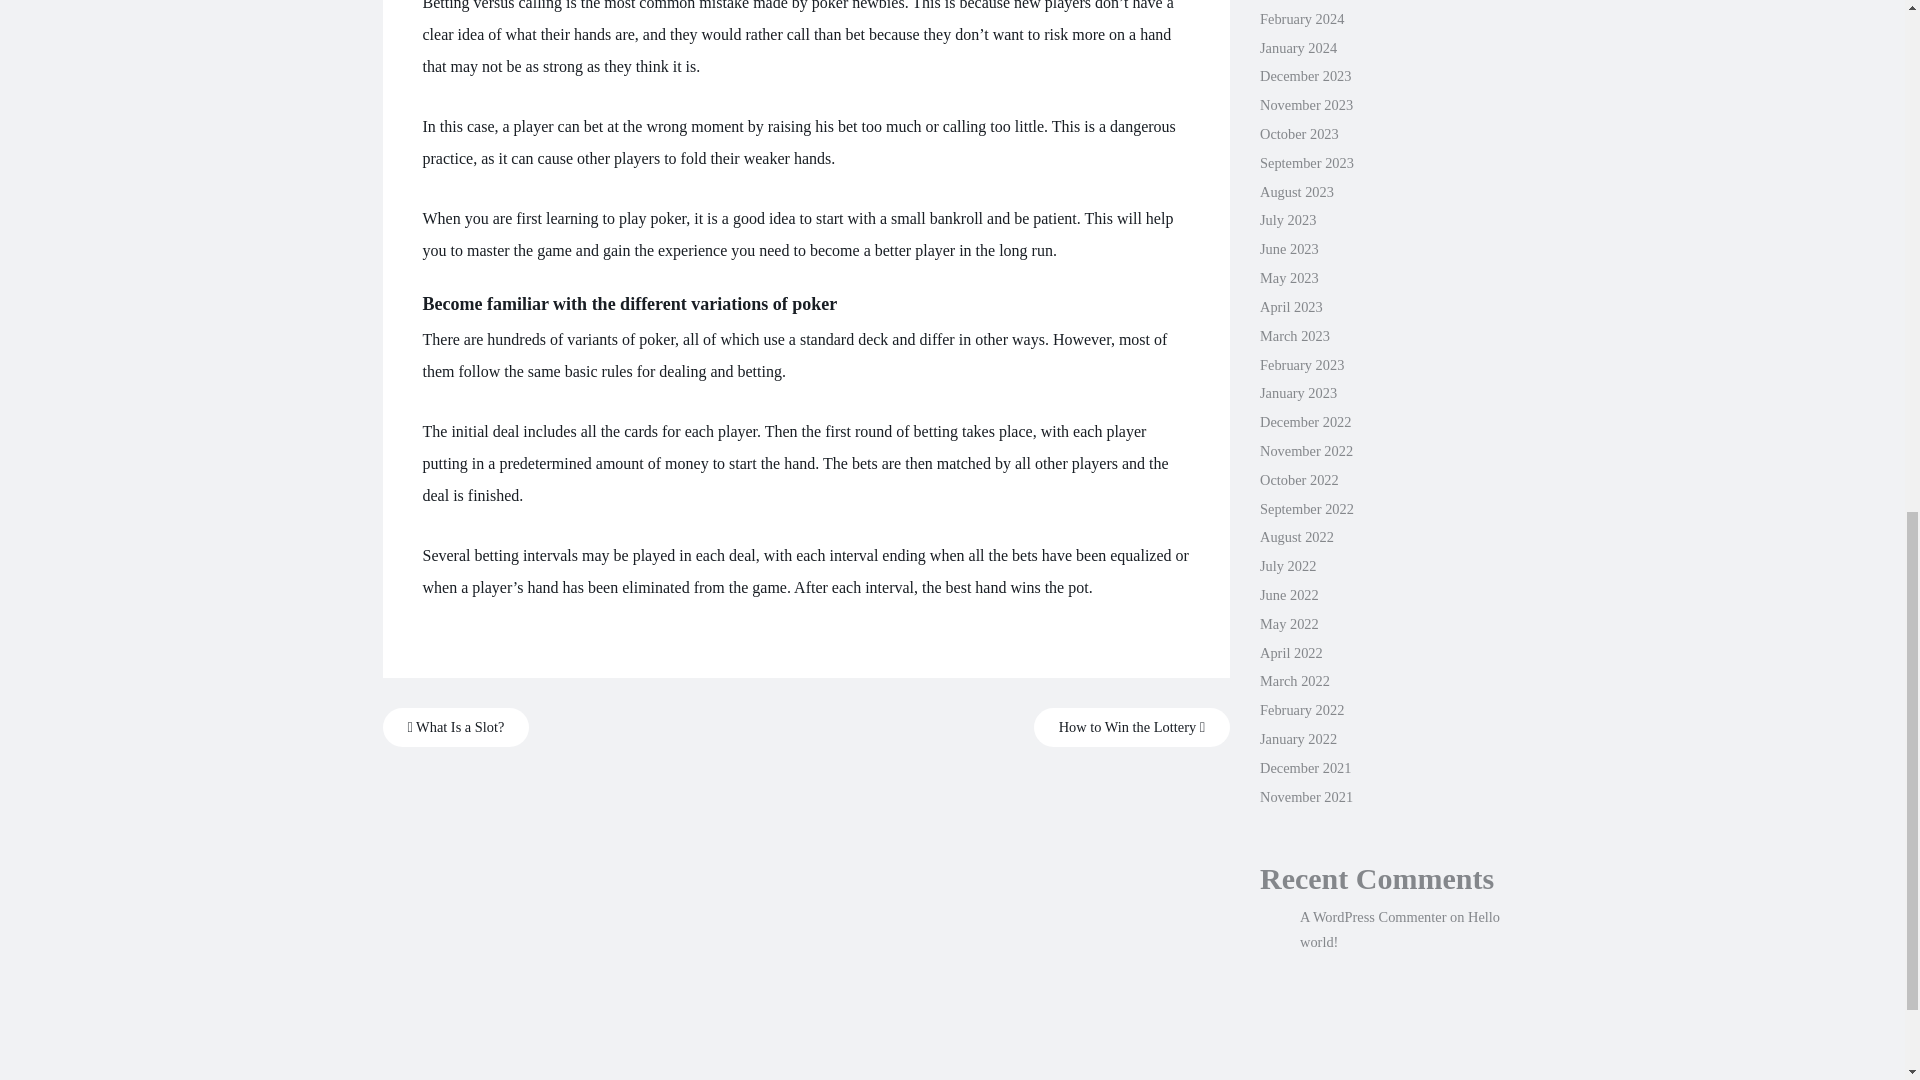  I want to click on April 2023, so click(1290, 307).